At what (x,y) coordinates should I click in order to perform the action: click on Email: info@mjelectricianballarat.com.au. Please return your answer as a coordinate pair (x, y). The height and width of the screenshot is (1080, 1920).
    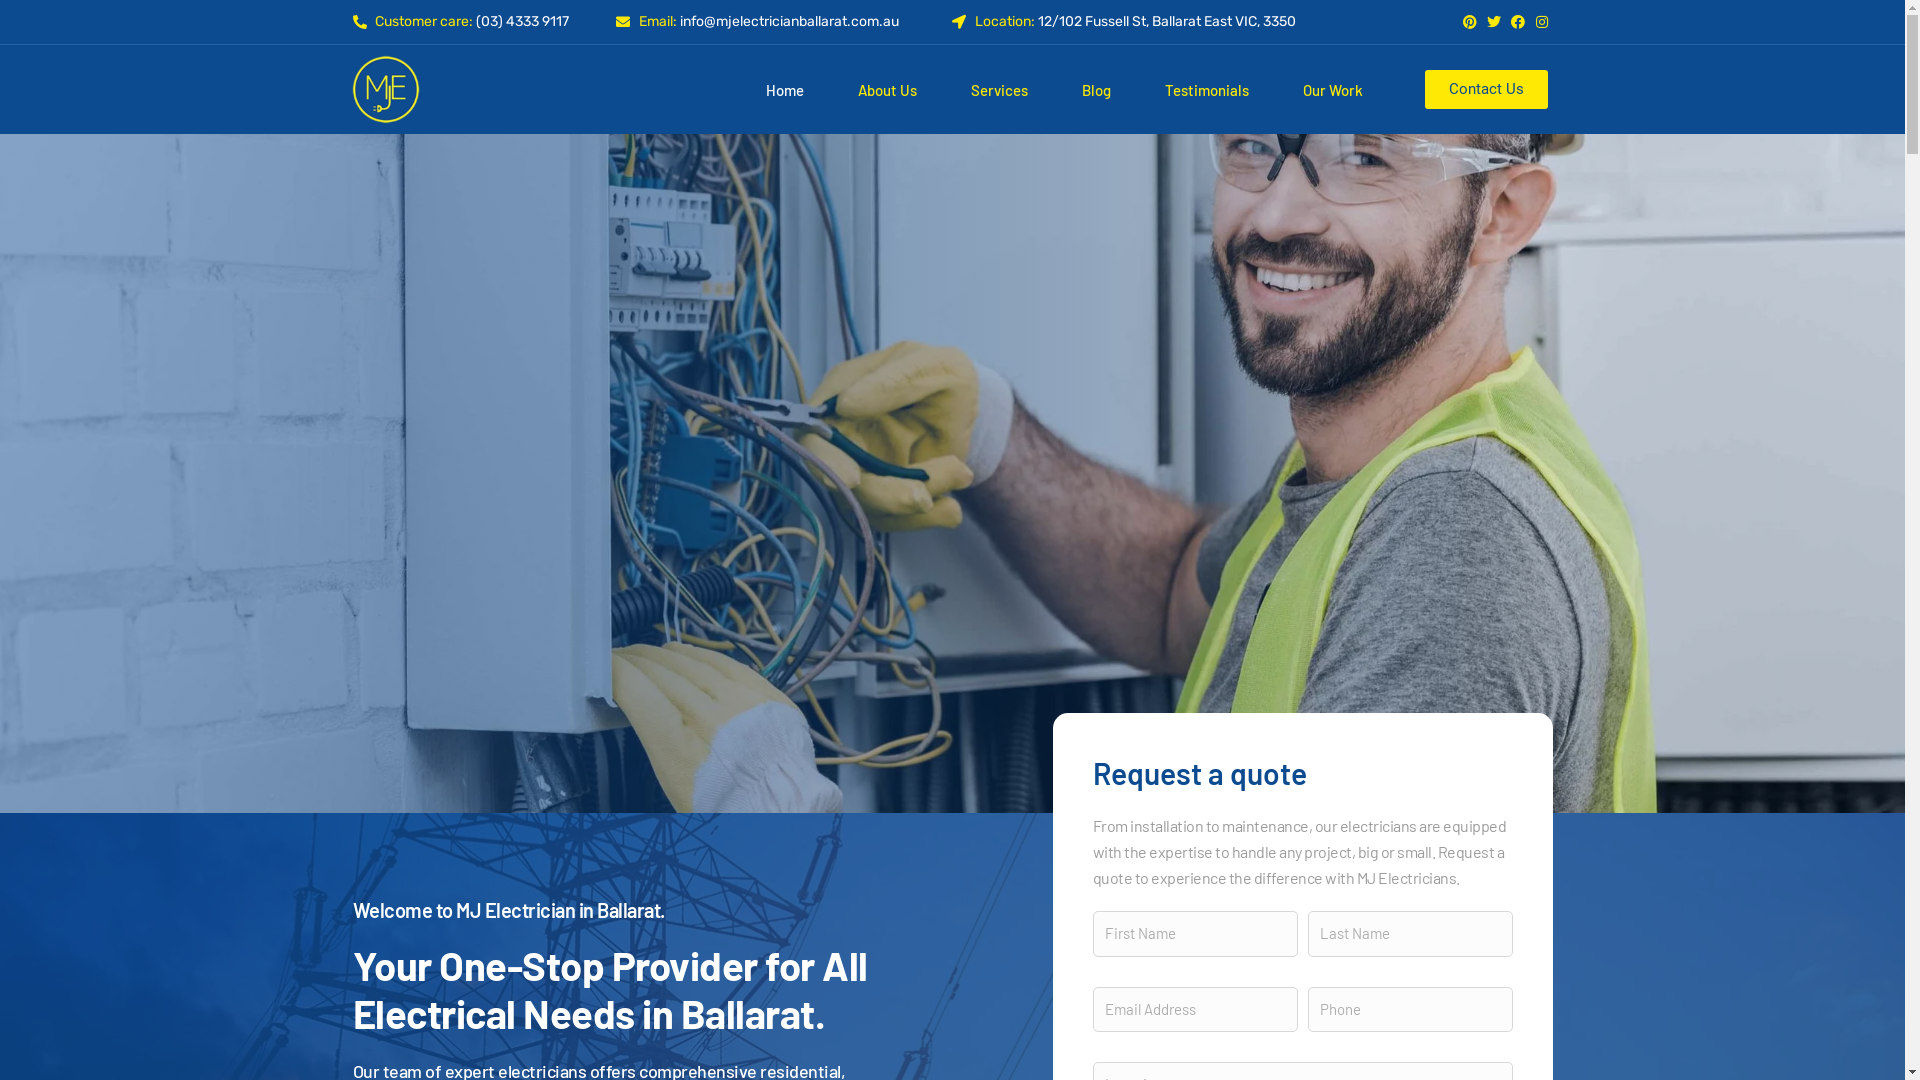
    Looking at the image, I should click on (784, 22).